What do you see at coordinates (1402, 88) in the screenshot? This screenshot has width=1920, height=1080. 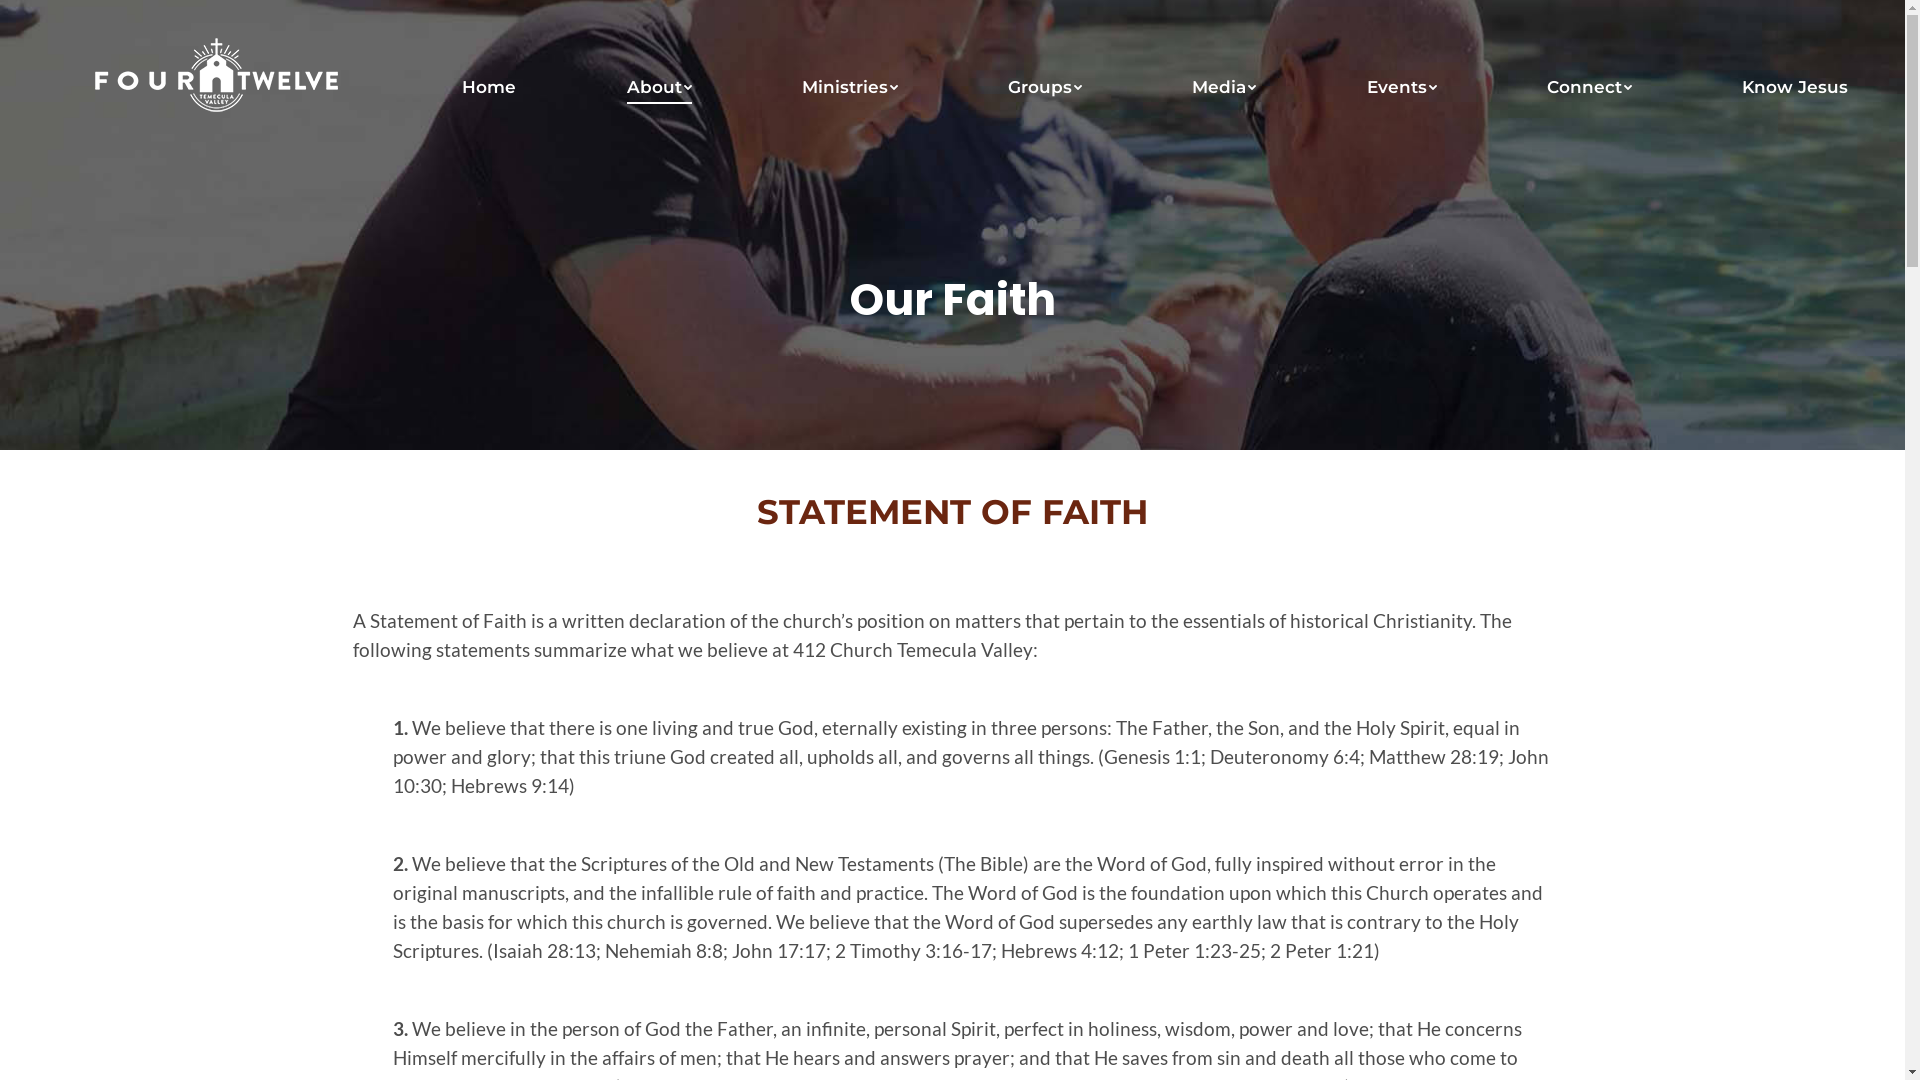 I see `Events` at bounding box center [1402, 88].